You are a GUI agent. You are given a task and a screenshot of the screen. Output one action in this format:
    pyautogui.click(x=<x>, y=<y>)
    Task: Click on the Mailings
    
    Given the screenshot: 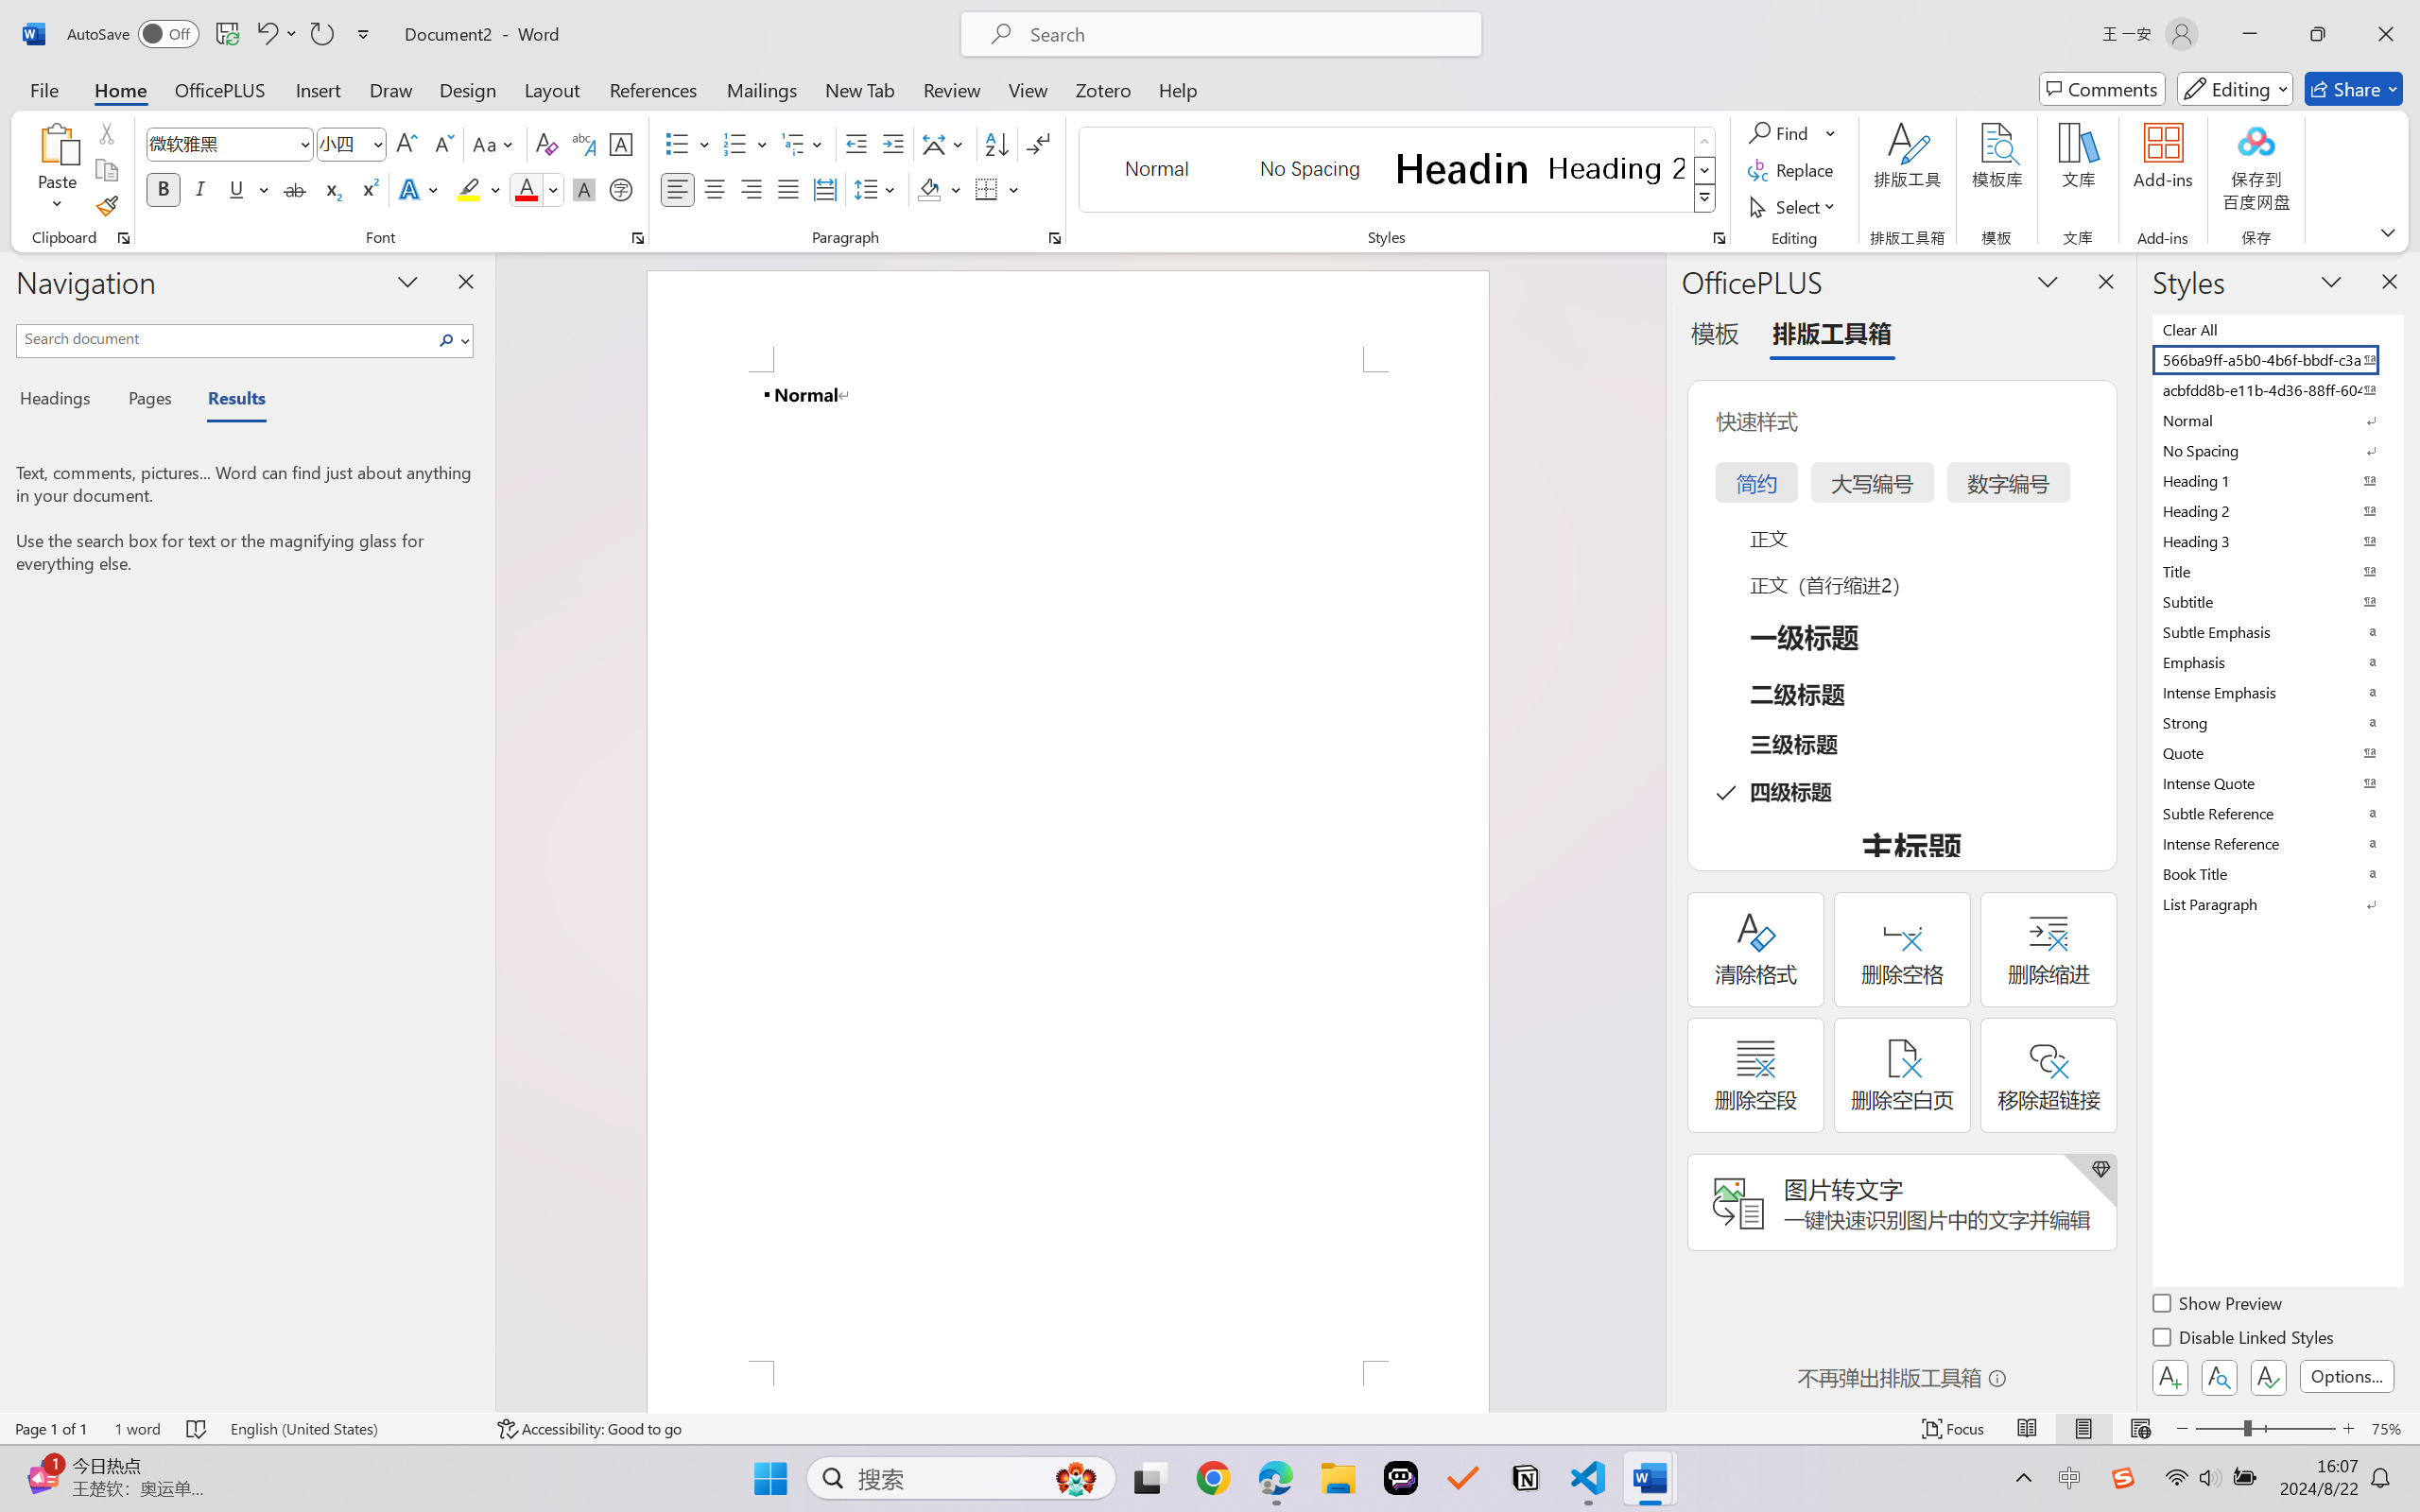 What is the action you would take?
    pyautogui.click(x=762, y=89)
    